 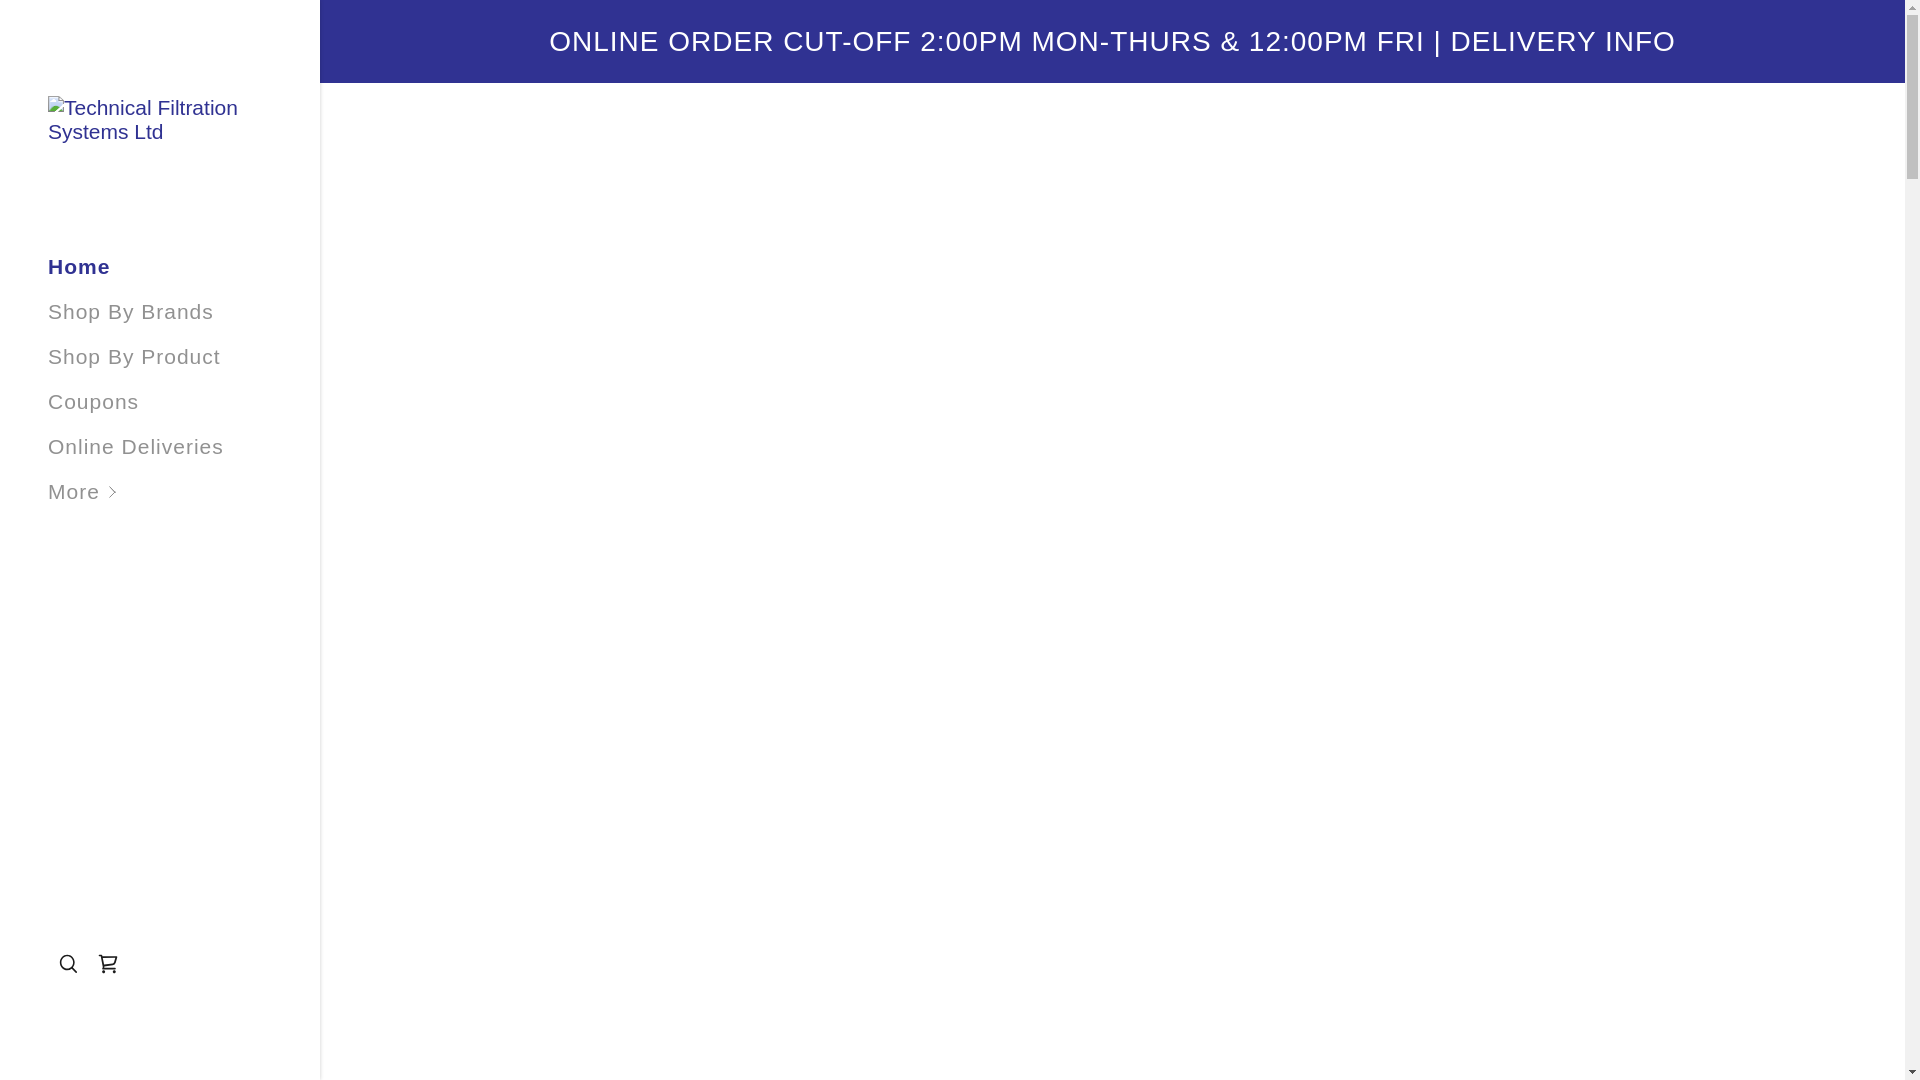 I want to click on Coupons, so click(x=93, y=400).